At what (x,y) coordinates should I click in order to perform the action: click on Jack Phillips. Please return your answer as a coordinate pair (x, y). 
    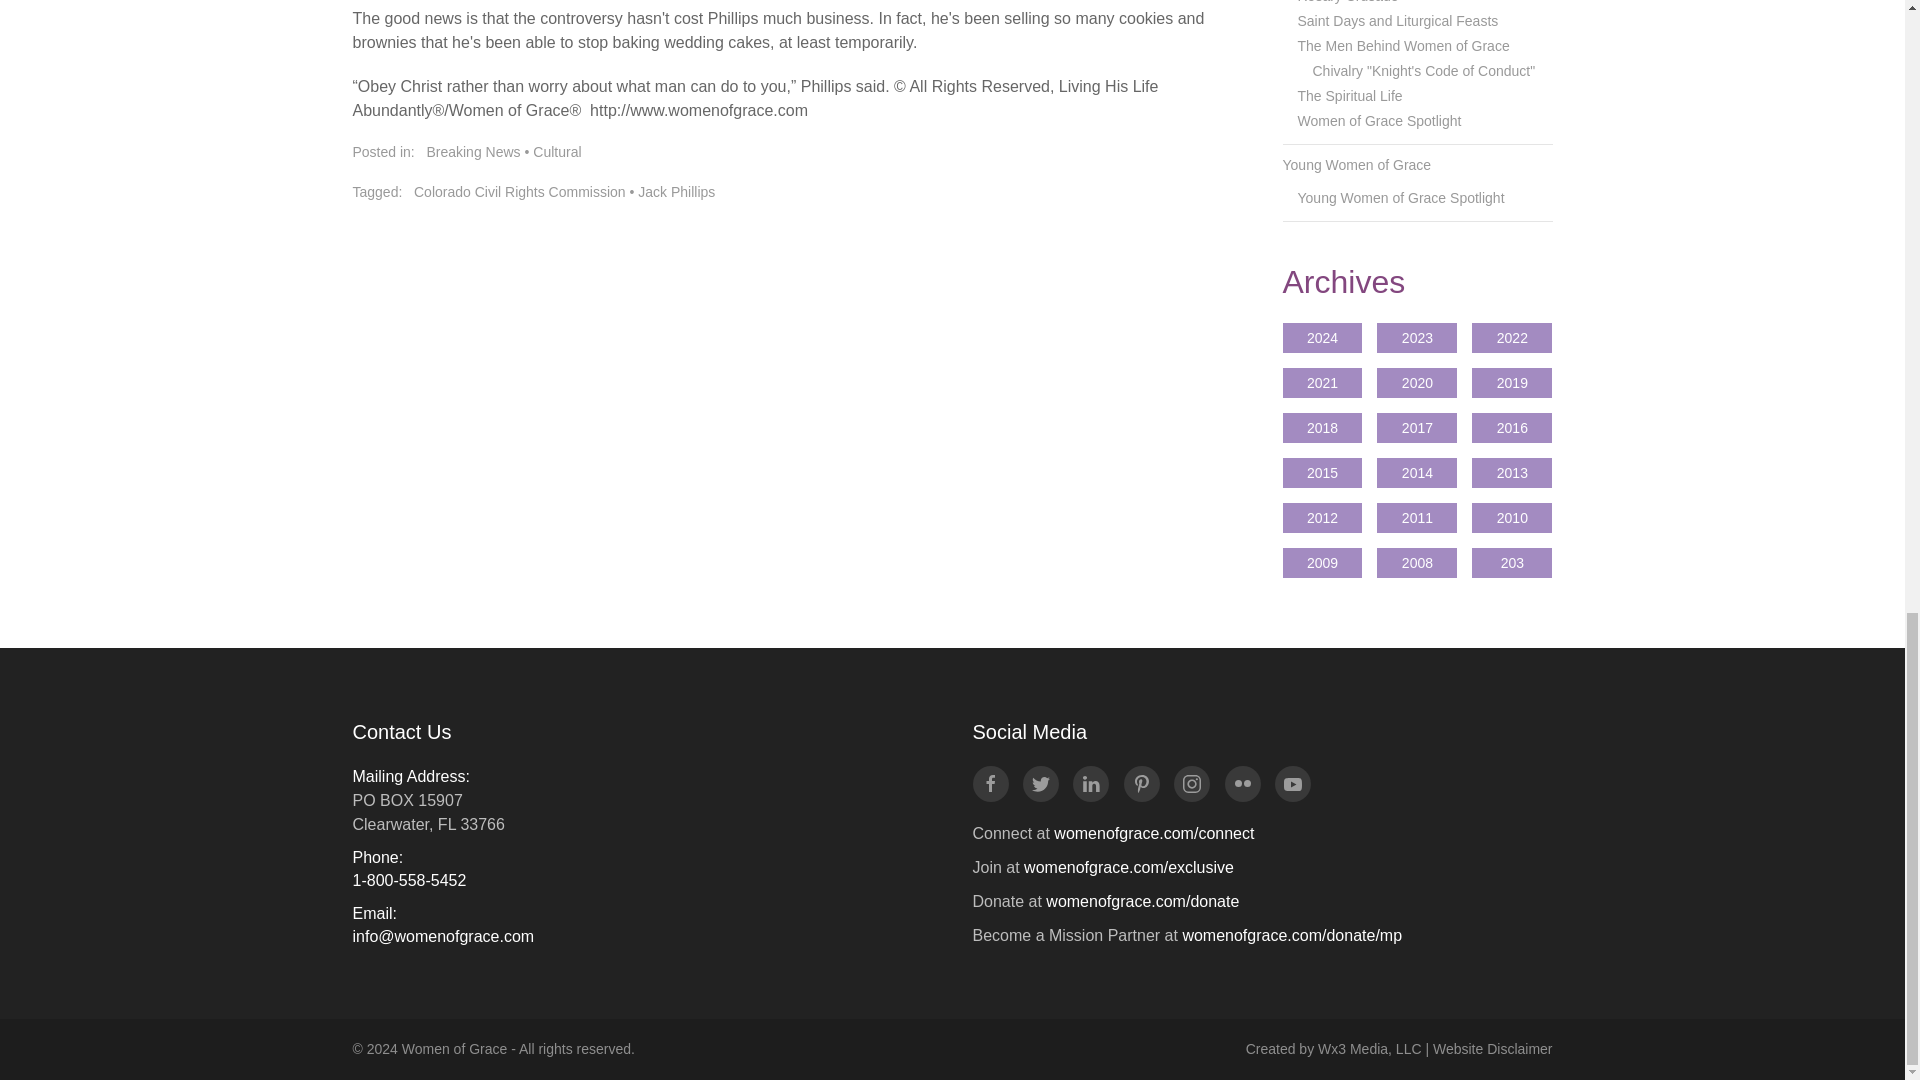
    Looking at the image, I should click on (676, 191).